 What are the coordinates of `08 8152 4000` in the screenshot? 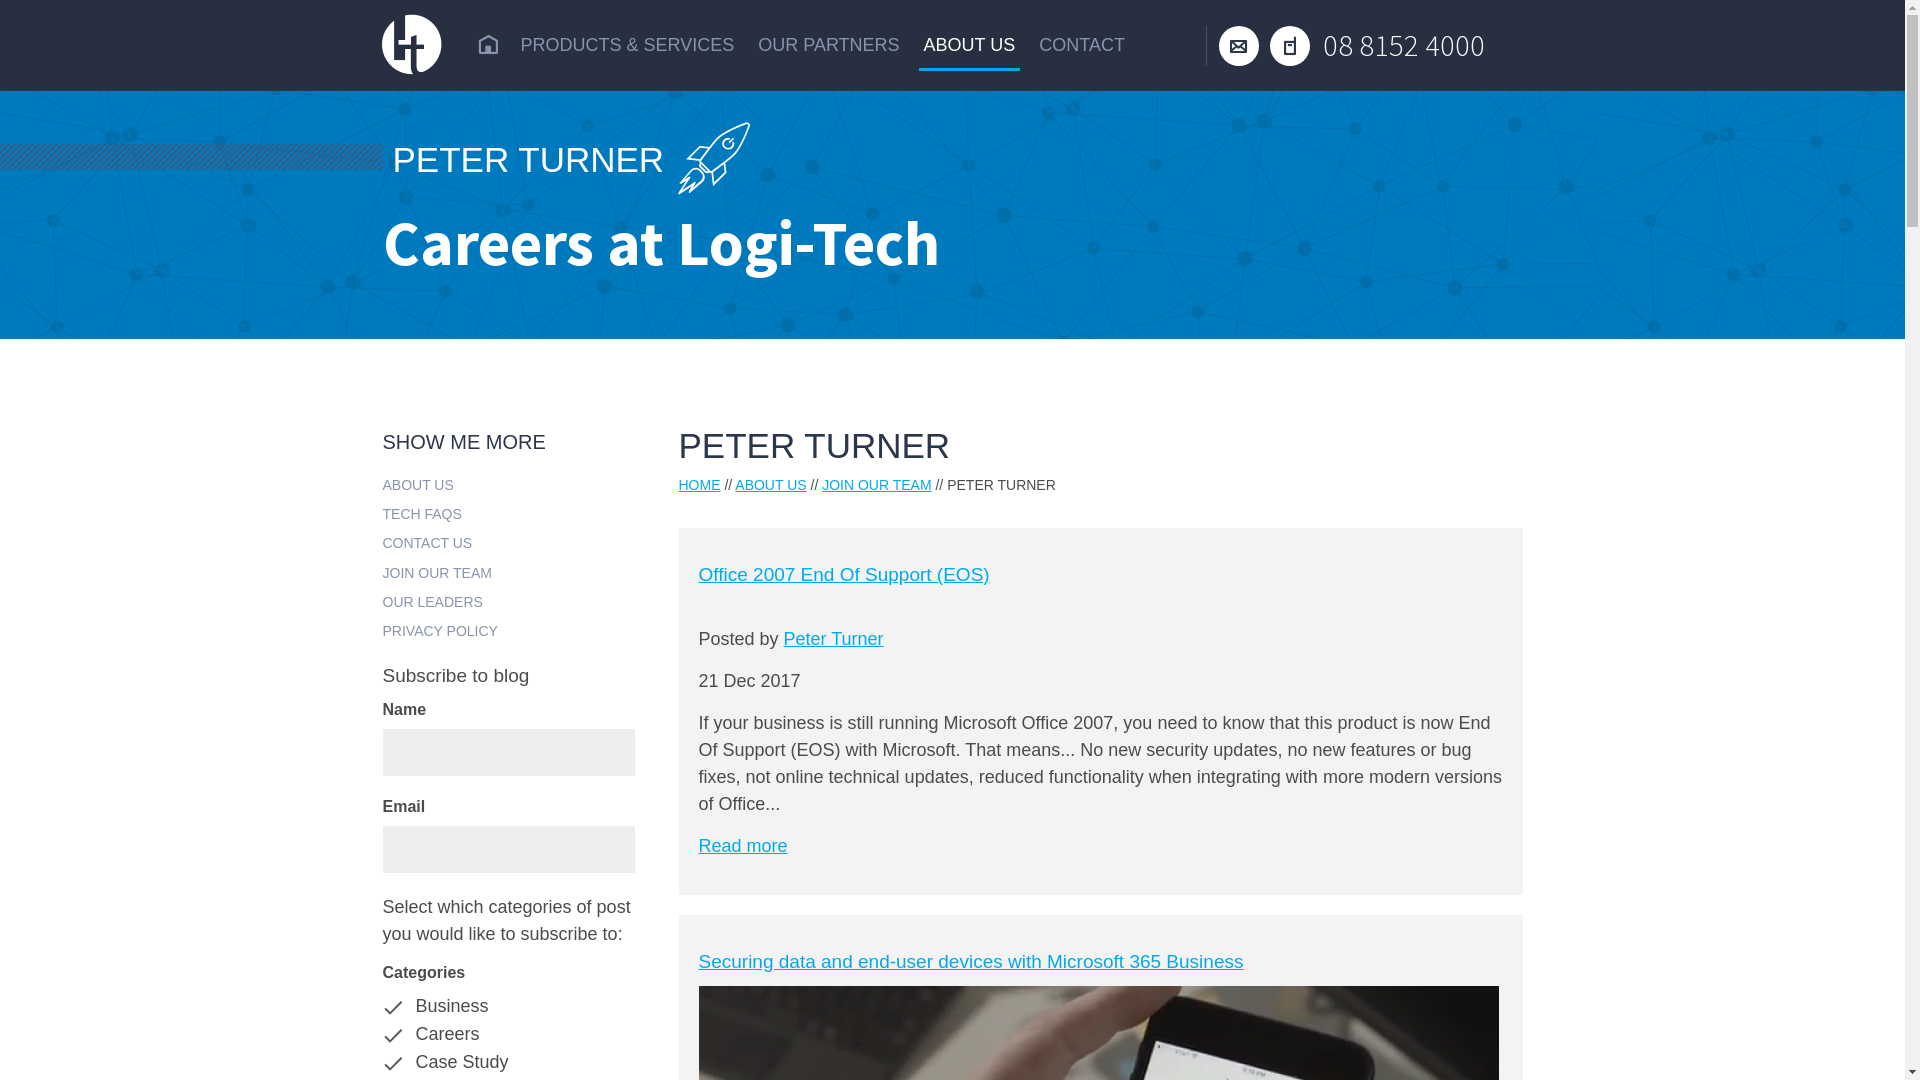 It's located at (1378, 44).